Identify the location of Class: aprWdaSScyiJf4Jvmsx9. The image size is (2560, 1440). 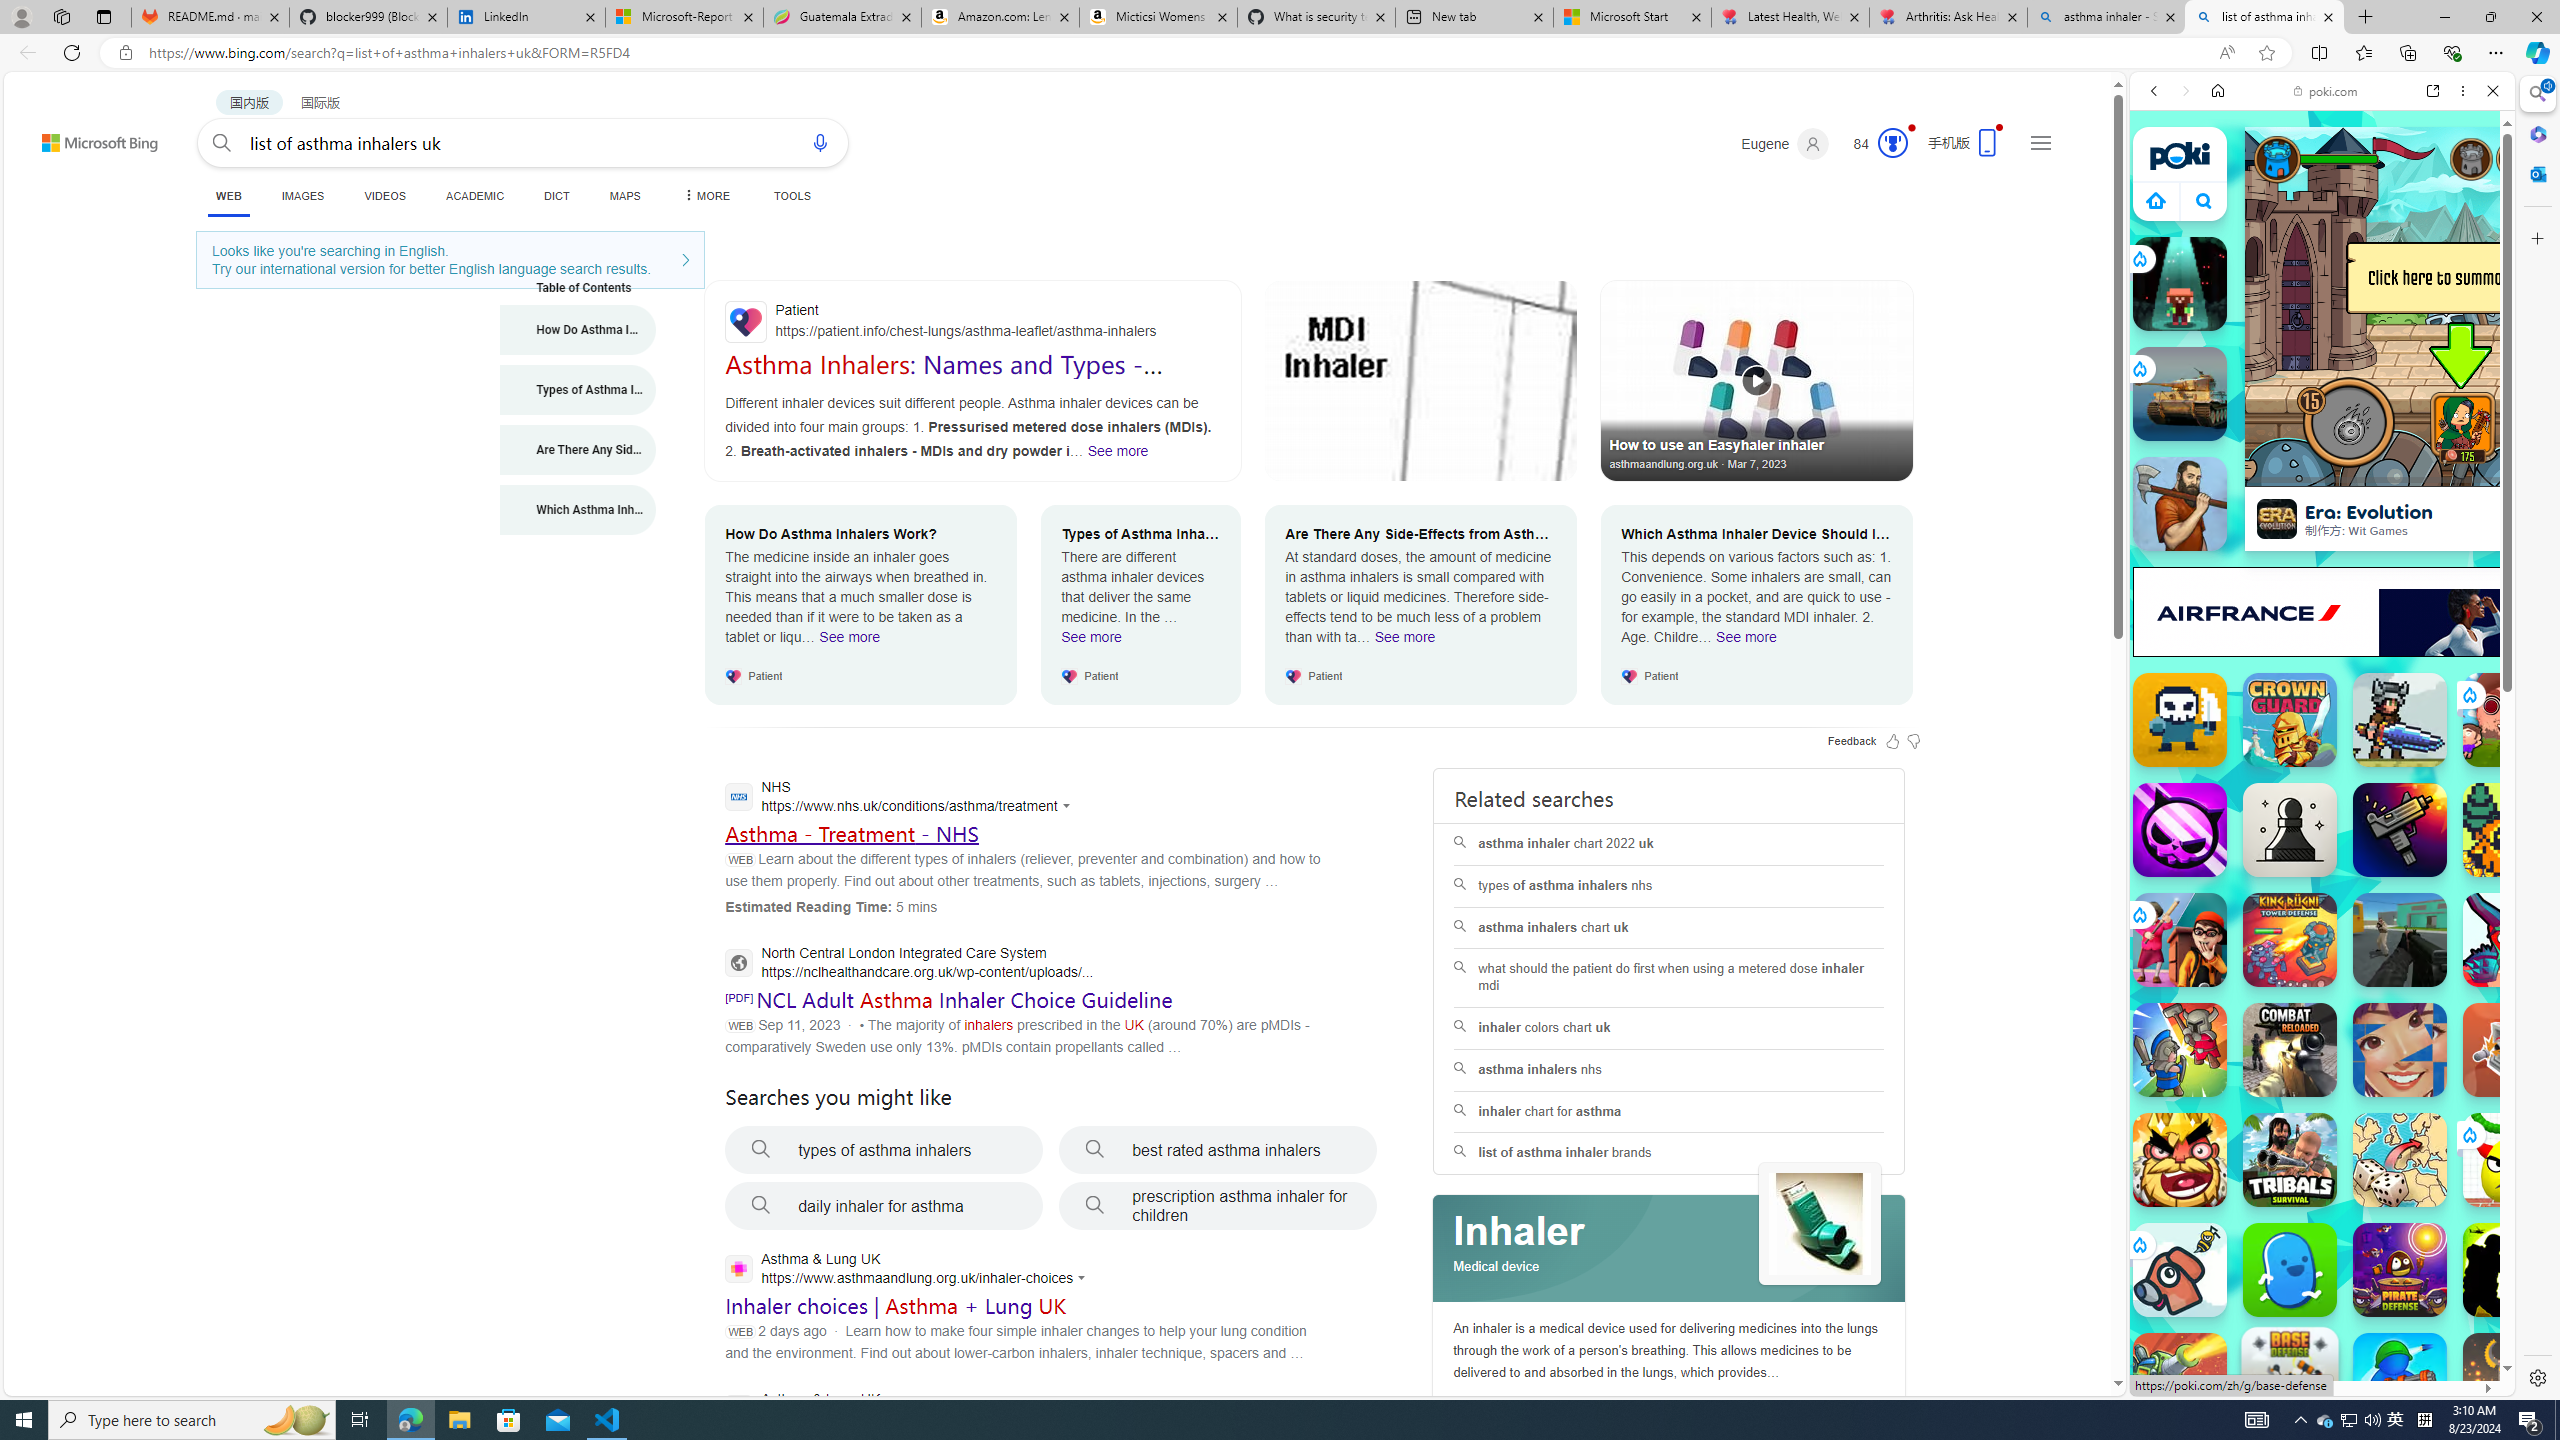
(2155, 200).